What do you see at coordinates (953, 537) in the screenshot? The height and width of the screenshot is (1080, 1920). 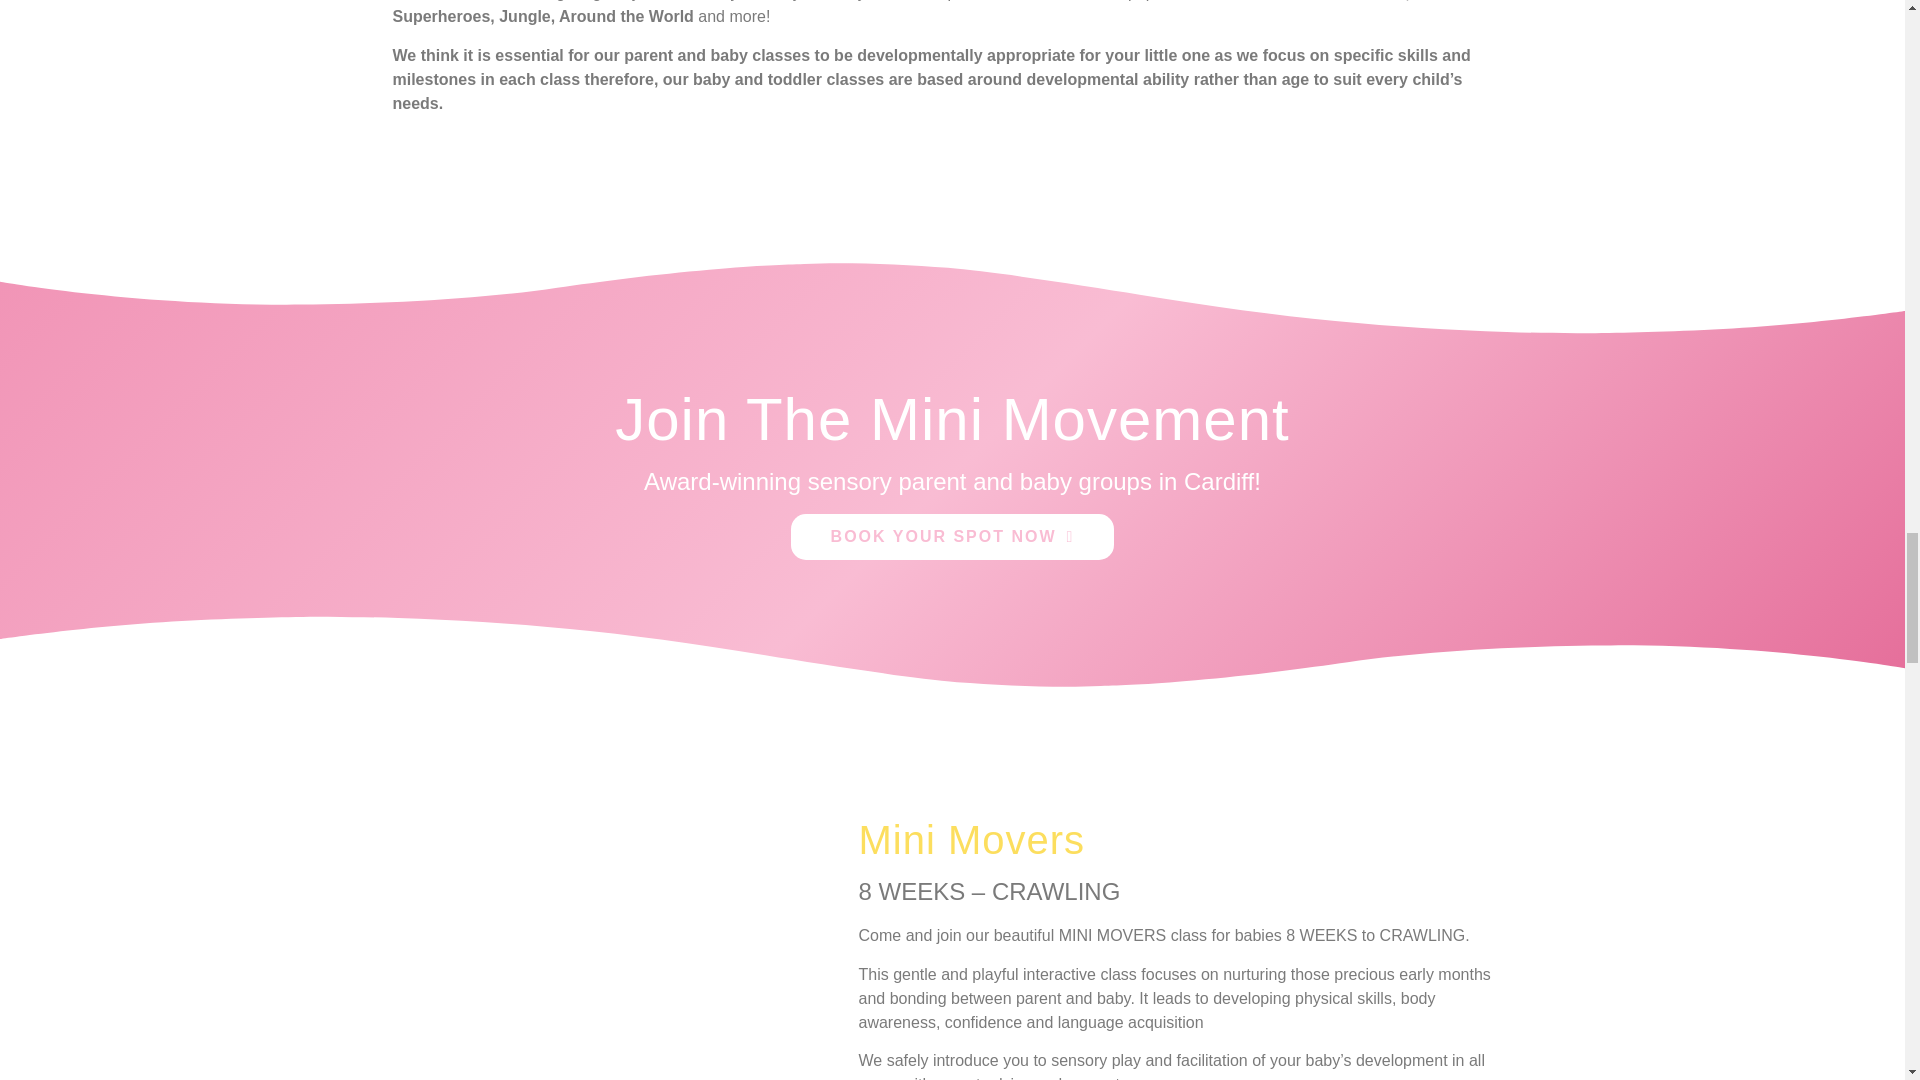 I see `BOOK YOUR SPOT NOW` at bounding box center [953, 537].